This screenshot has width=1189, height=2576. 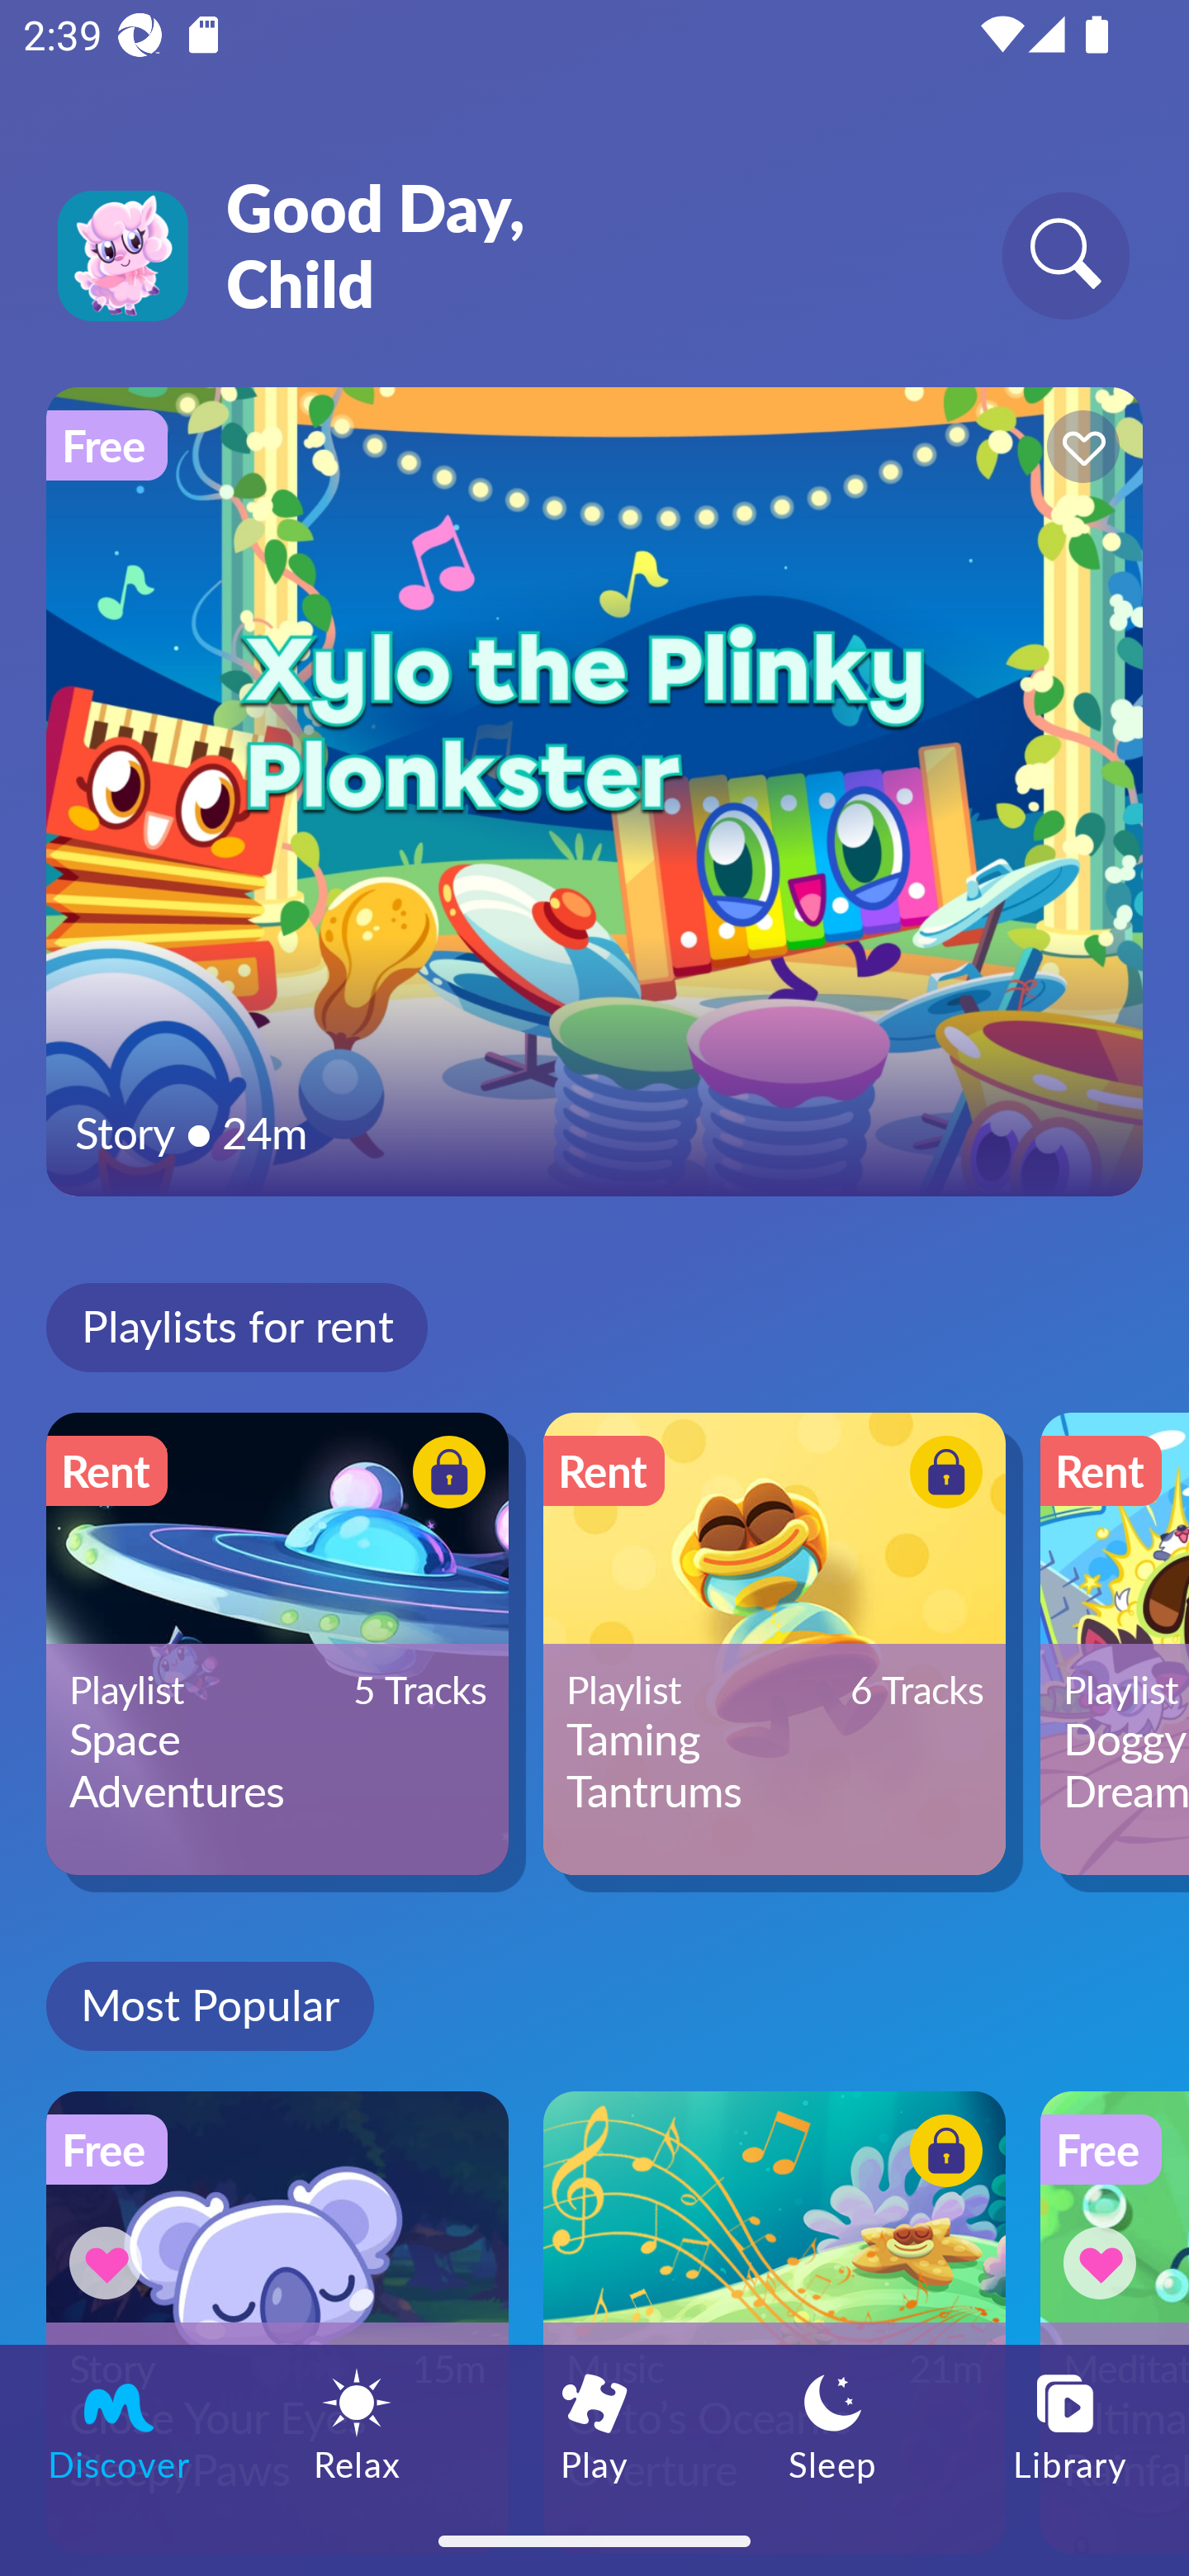 I want to click on Button, so click(x=941, y=2156).